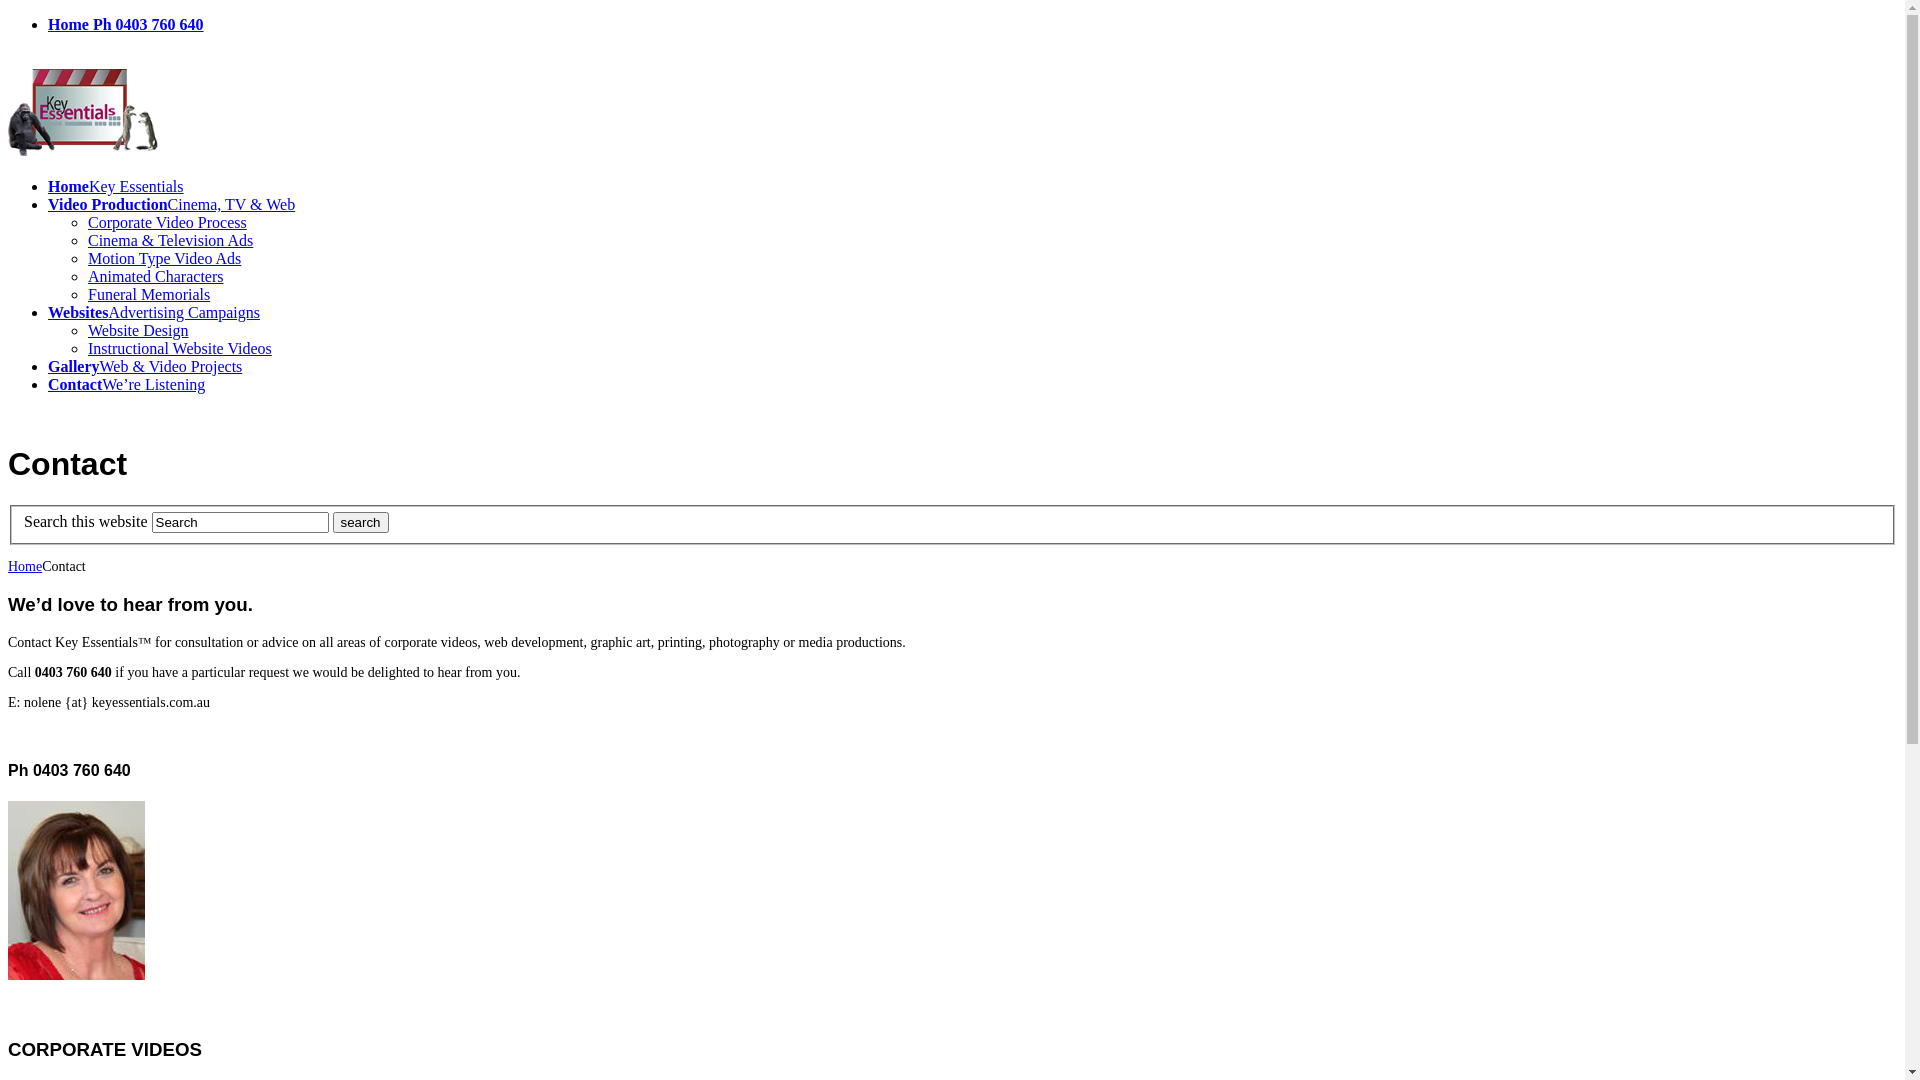 This screenshot has height=1080, width=1920. Describe the element at coordinates (138, 330) in the screenshot. I see `Website Design` at that location.